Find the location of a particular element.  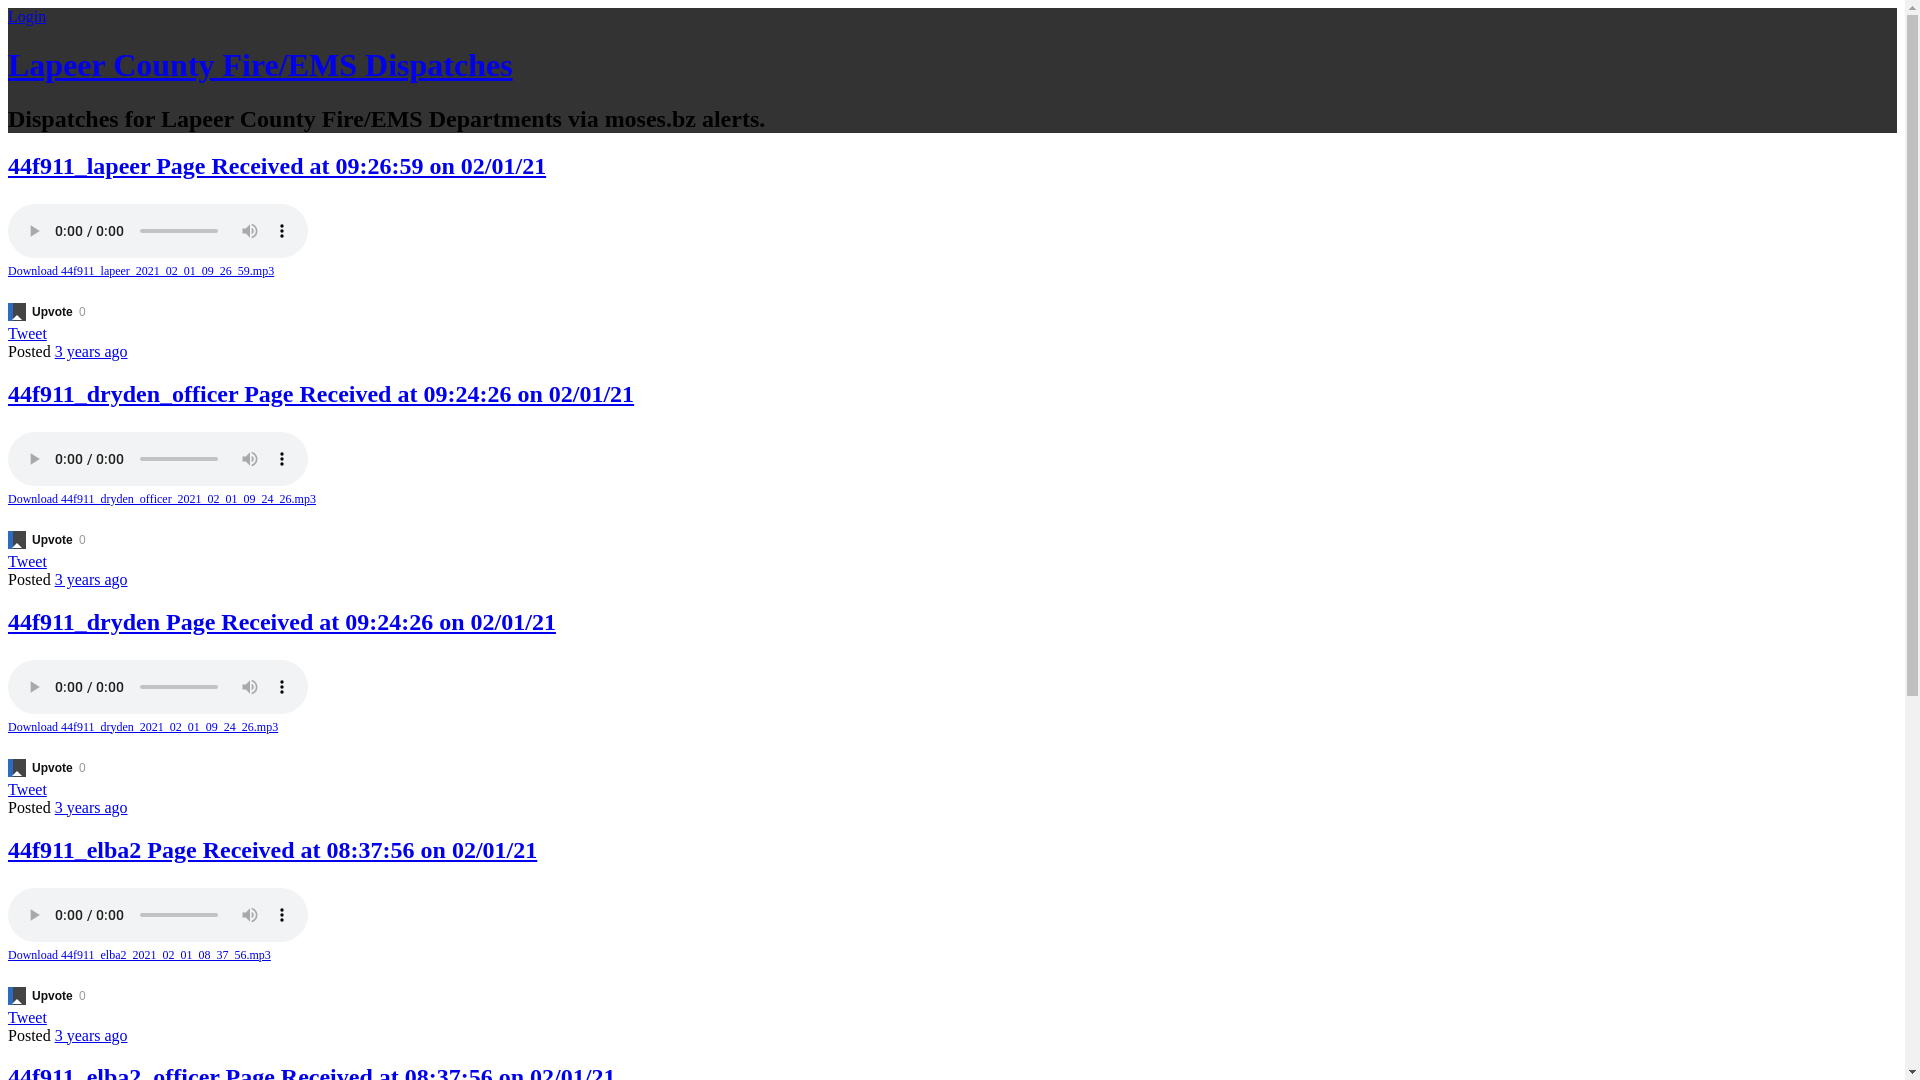

Download 44f911_dryden_officer_2021_02_01_09_24_26.mp3 is located at coordinates (952, 500).